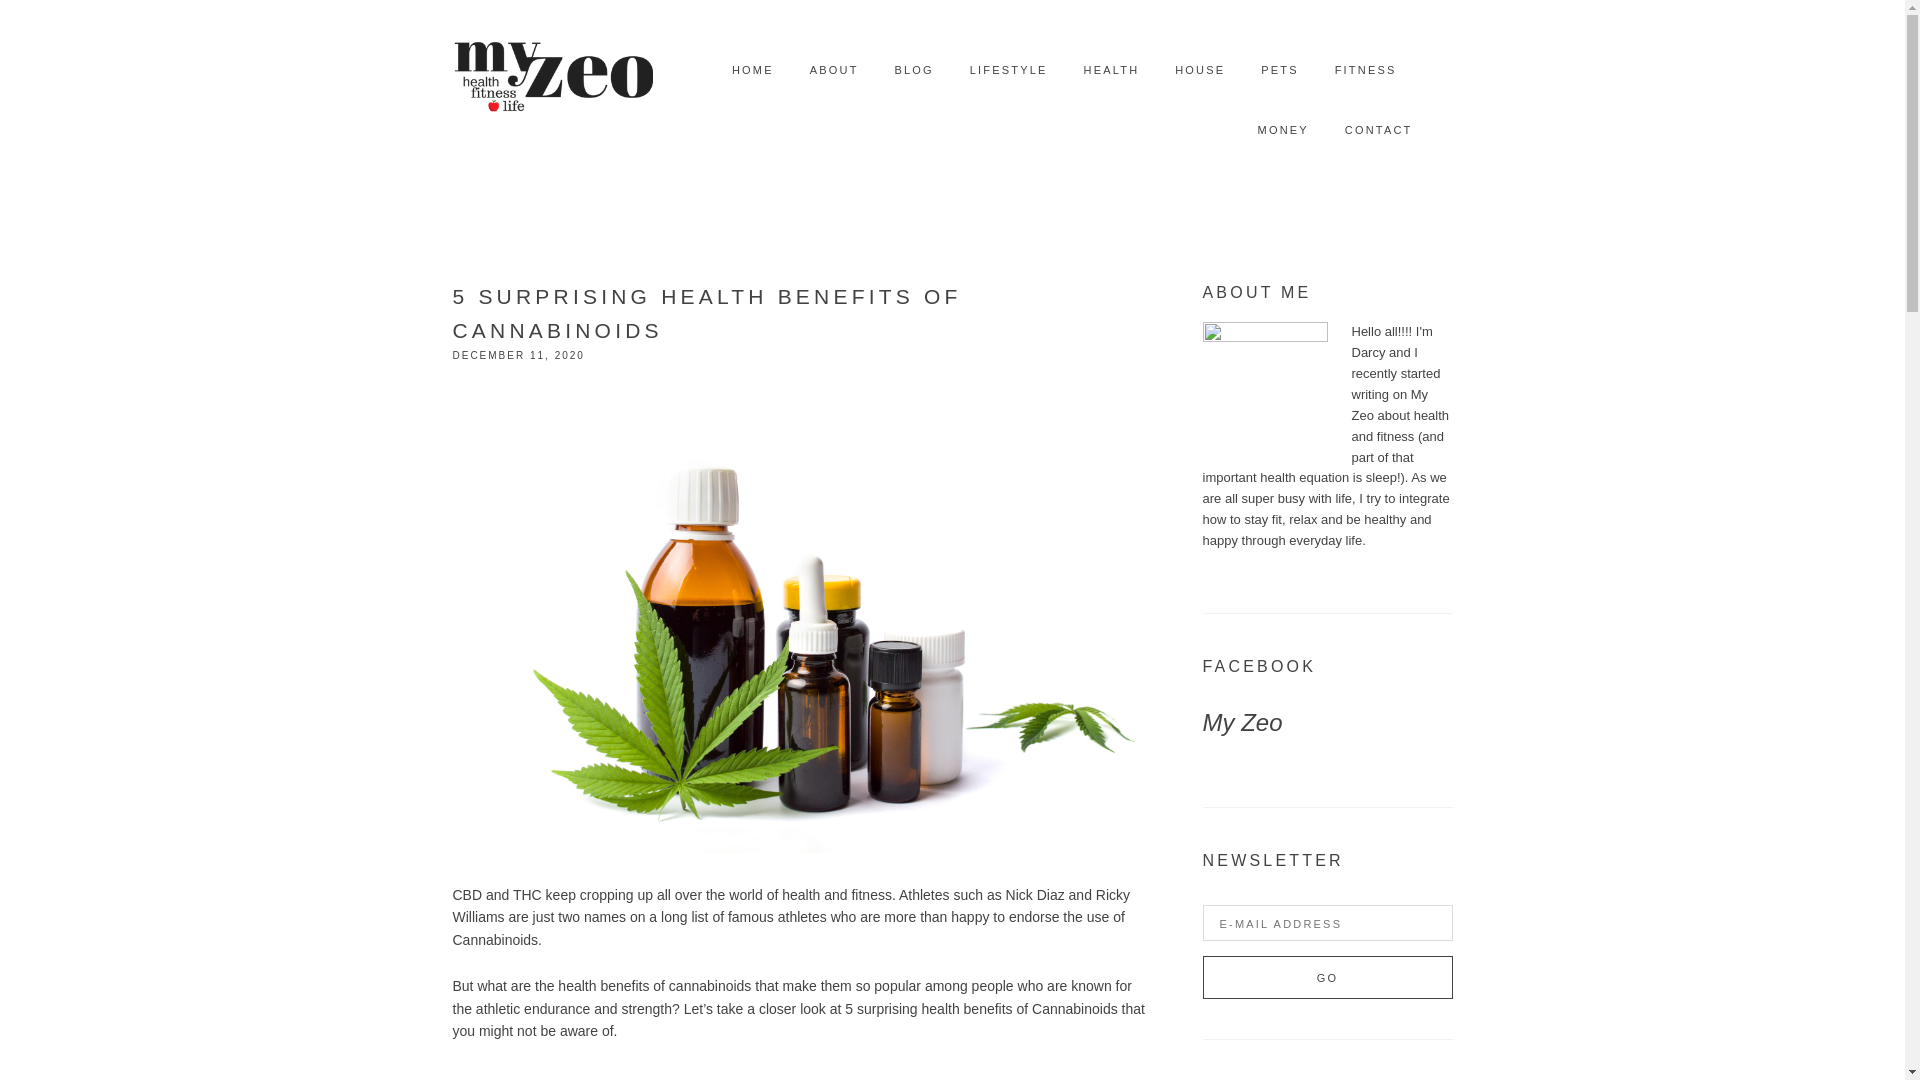 Image resolution: width=1920 pixels, height=1080 pixels. Describe the element at coordinates (1008, 70) in the screenshot. I see `LIFESTYLE` at that location.